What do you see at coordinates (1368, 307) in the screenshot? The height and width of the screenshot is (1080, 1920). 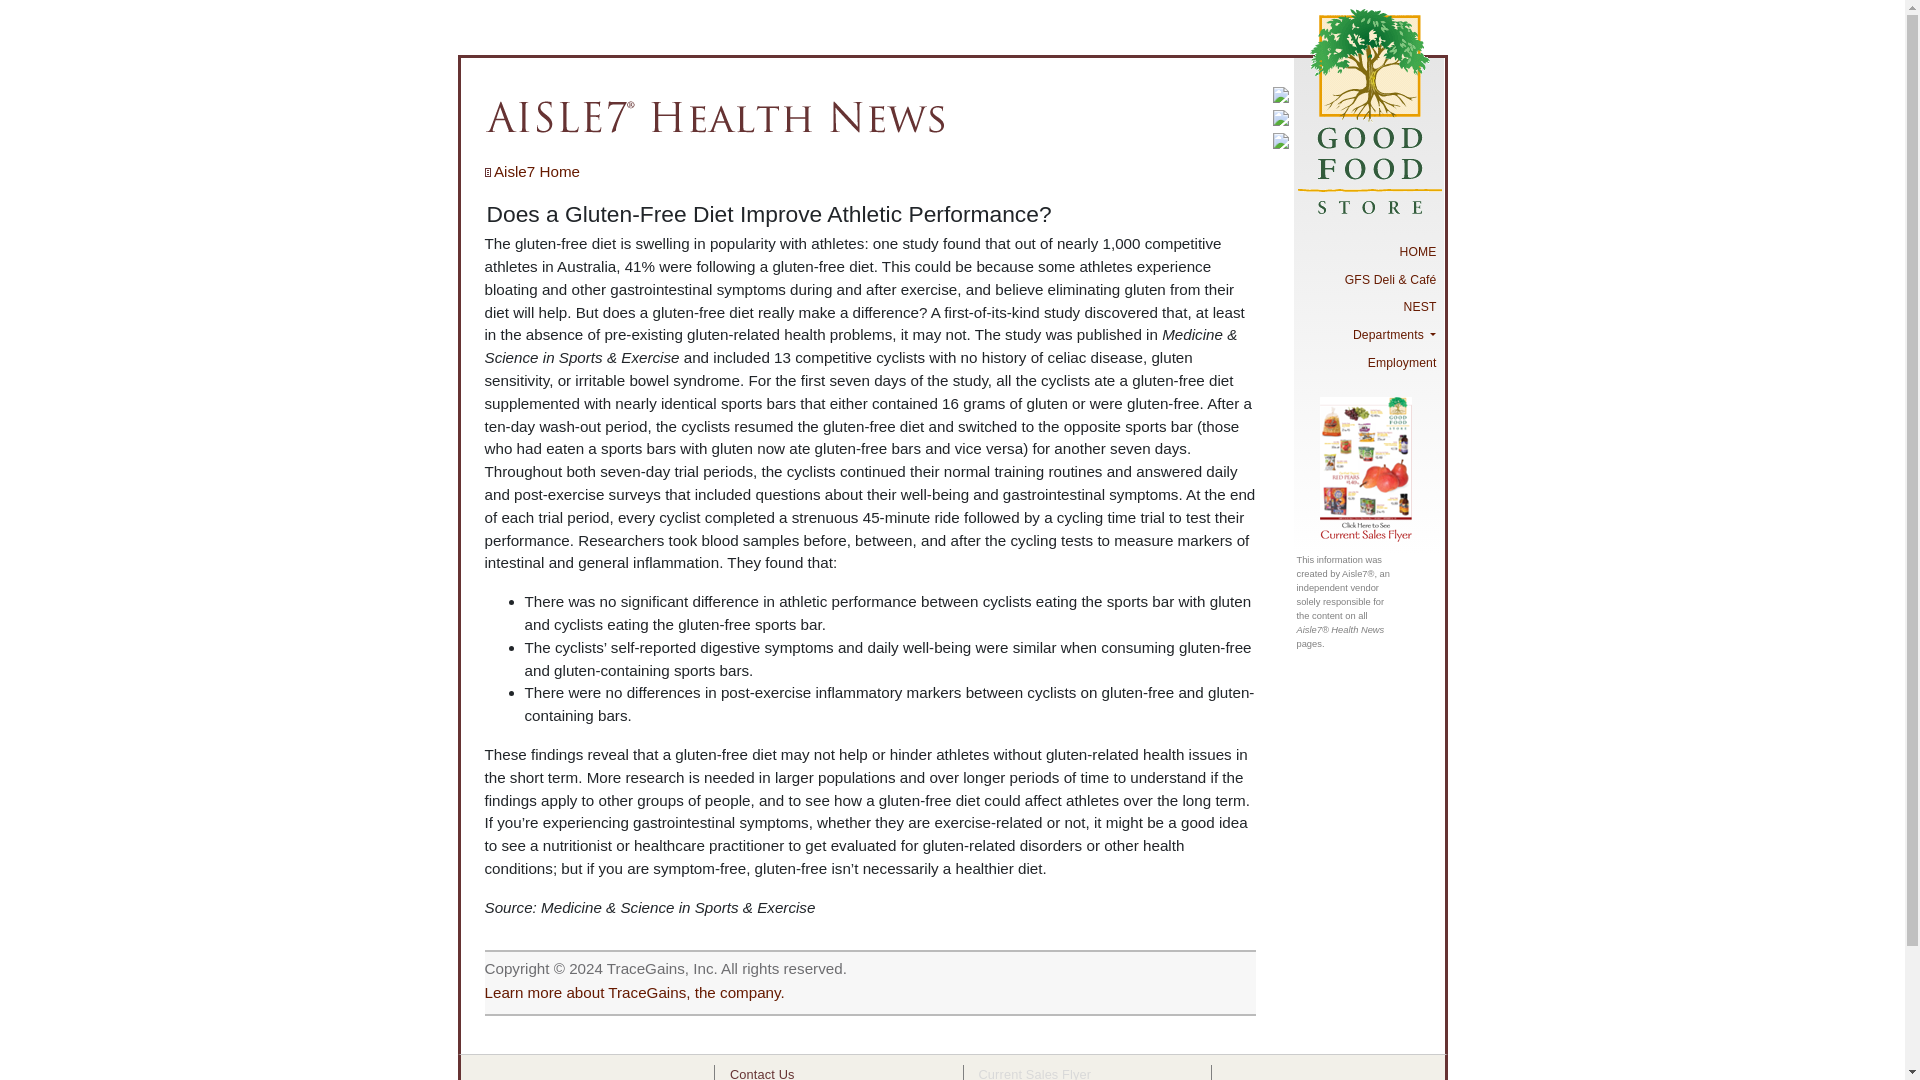 I see `NEST` at bounding box center [1368, 307].